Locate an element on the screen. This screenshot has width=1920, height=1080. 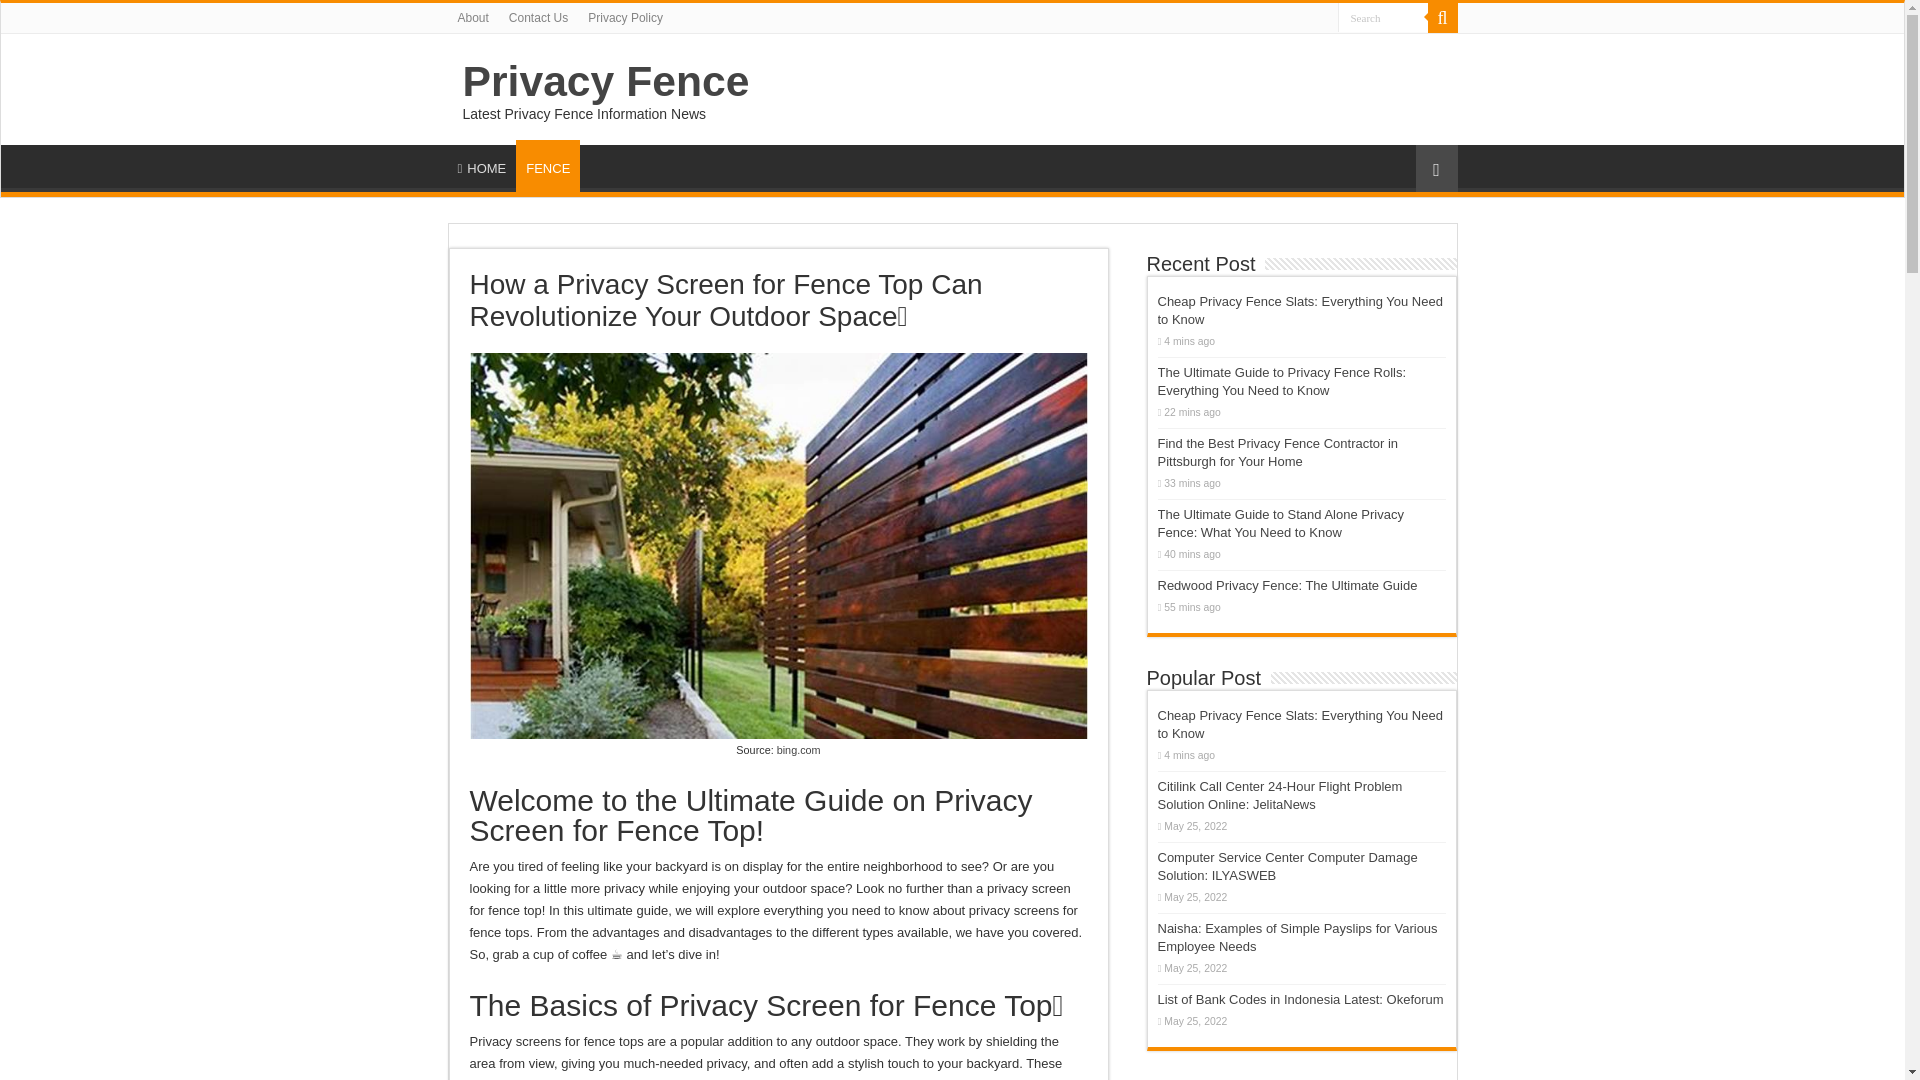
Search is located at coordinates (1383, 18).